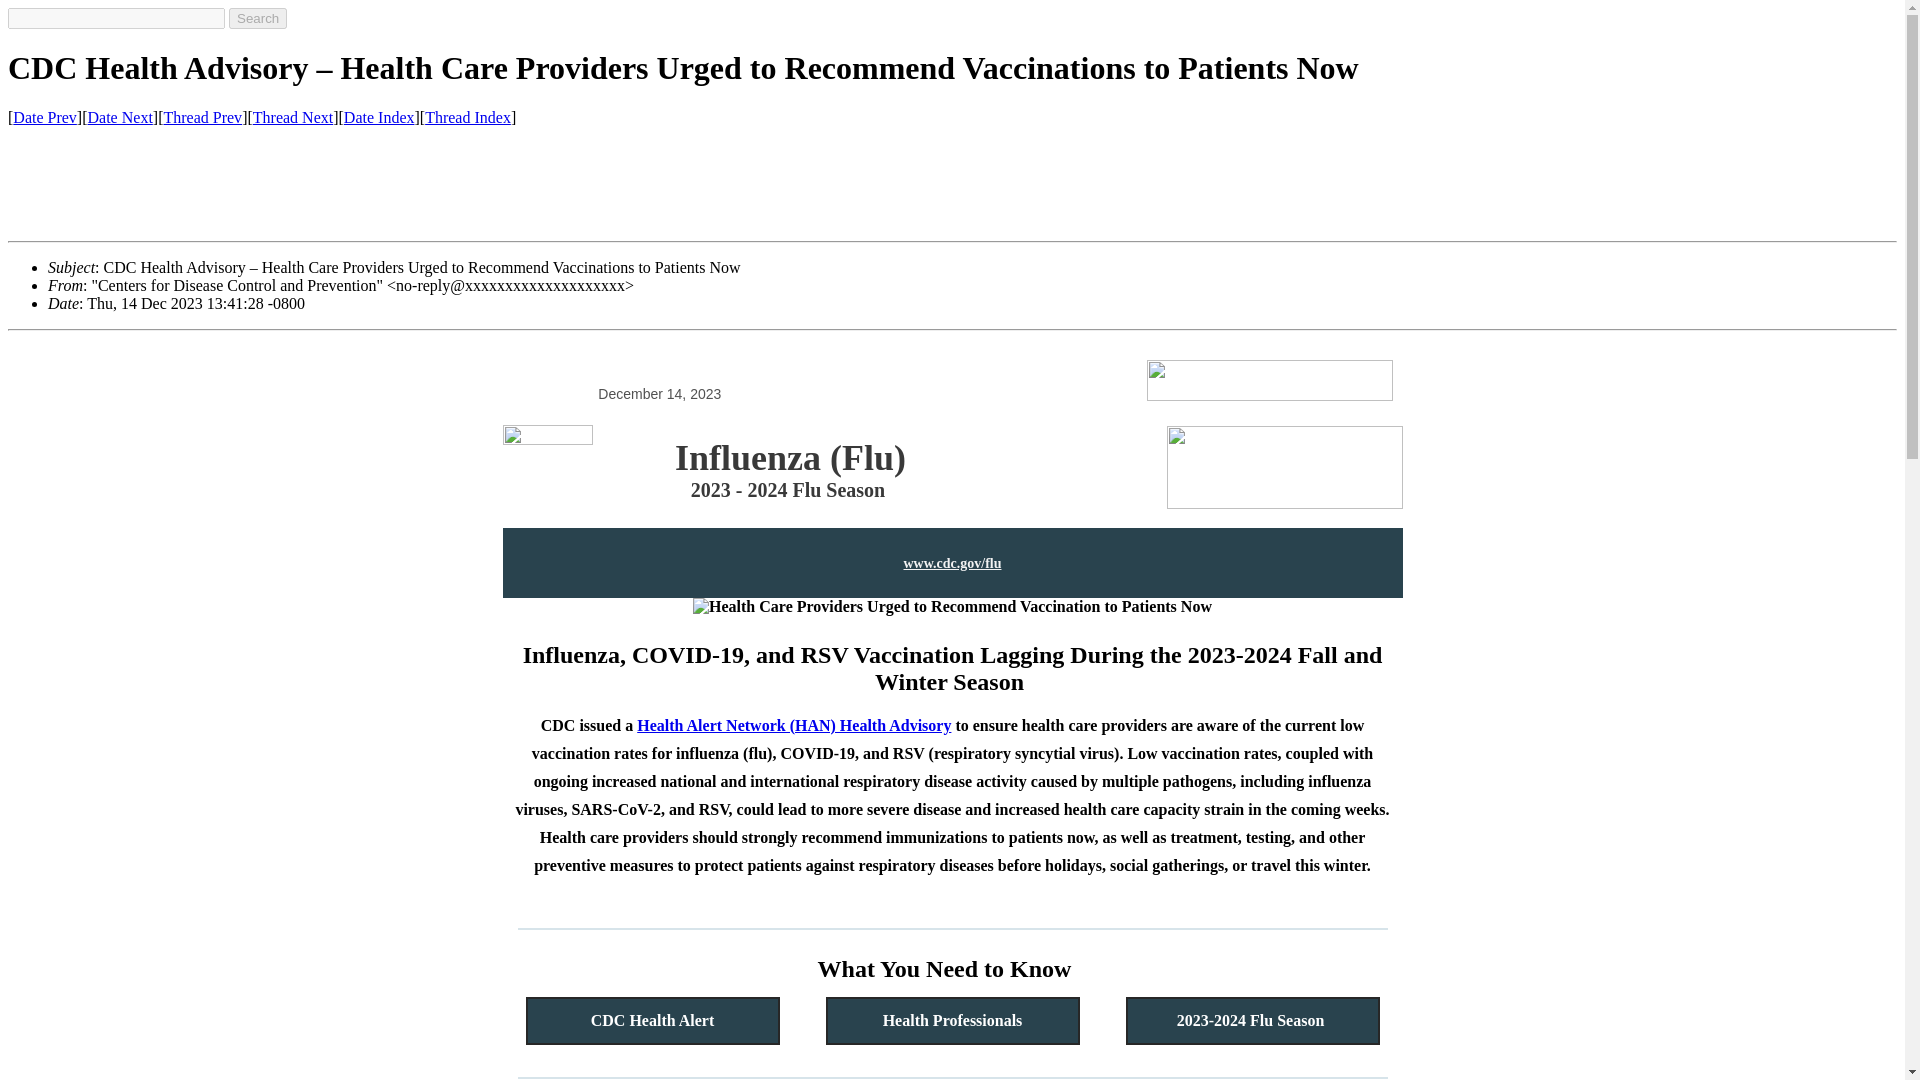 The height and width of the screenshot is (1080, 1920). I want to click on Date Next, so click(120, 118).